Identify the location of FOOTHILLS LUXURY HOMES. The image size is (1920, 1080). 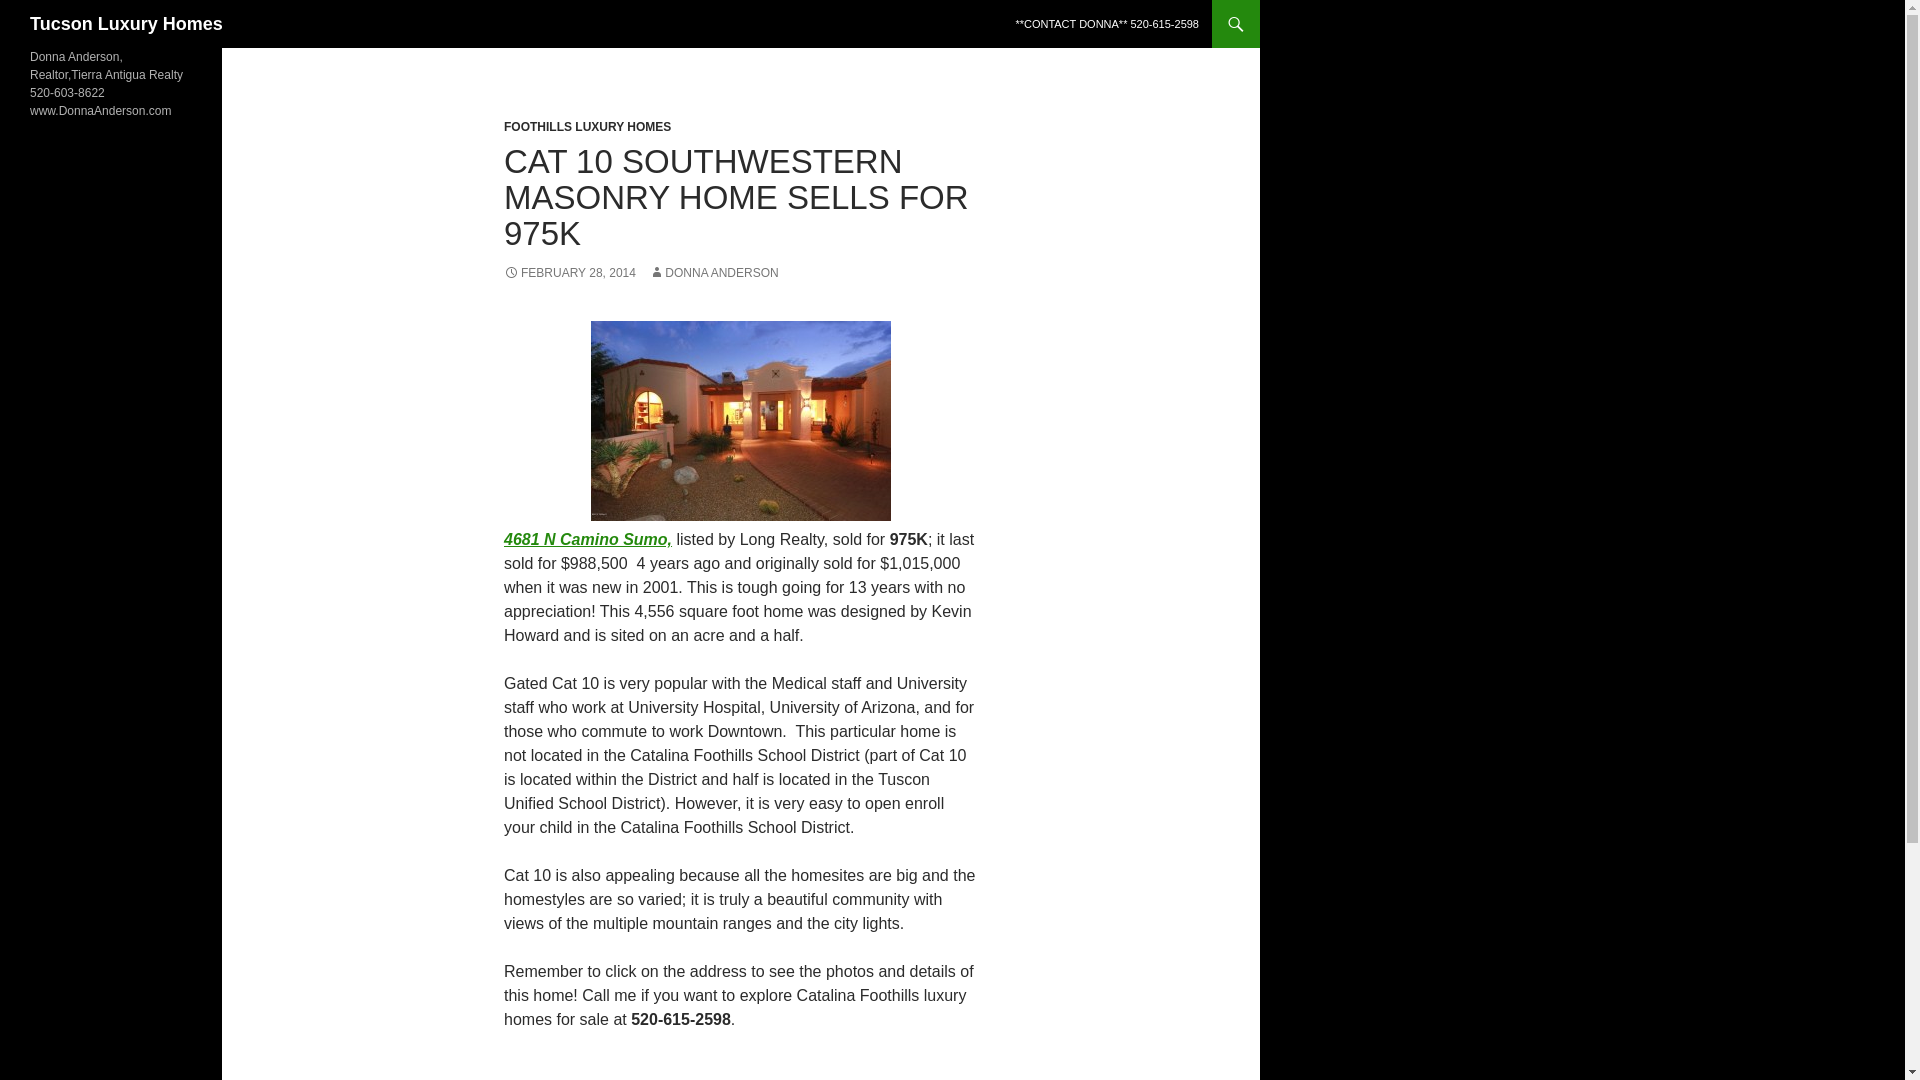
(586, 126).